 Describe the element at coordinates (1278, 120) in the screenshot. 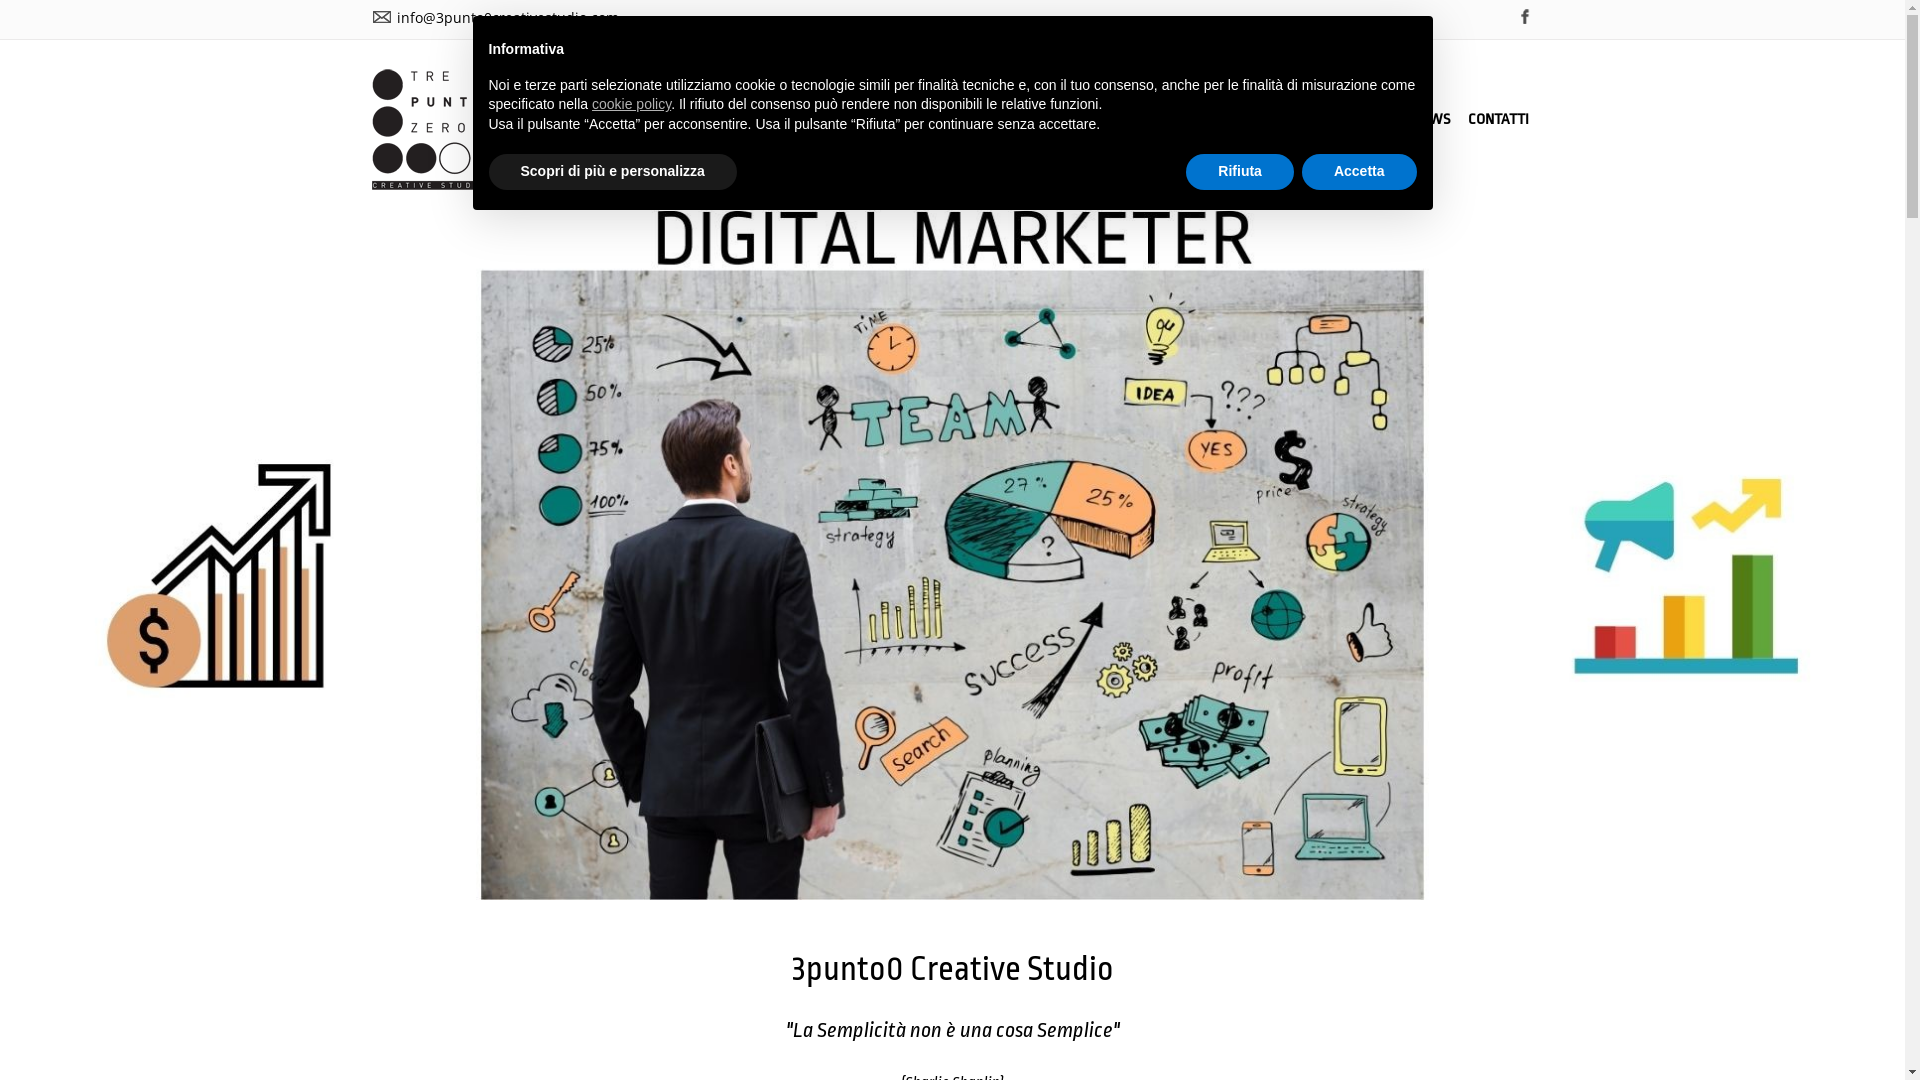

I see `PORTFOLIO` at that location.